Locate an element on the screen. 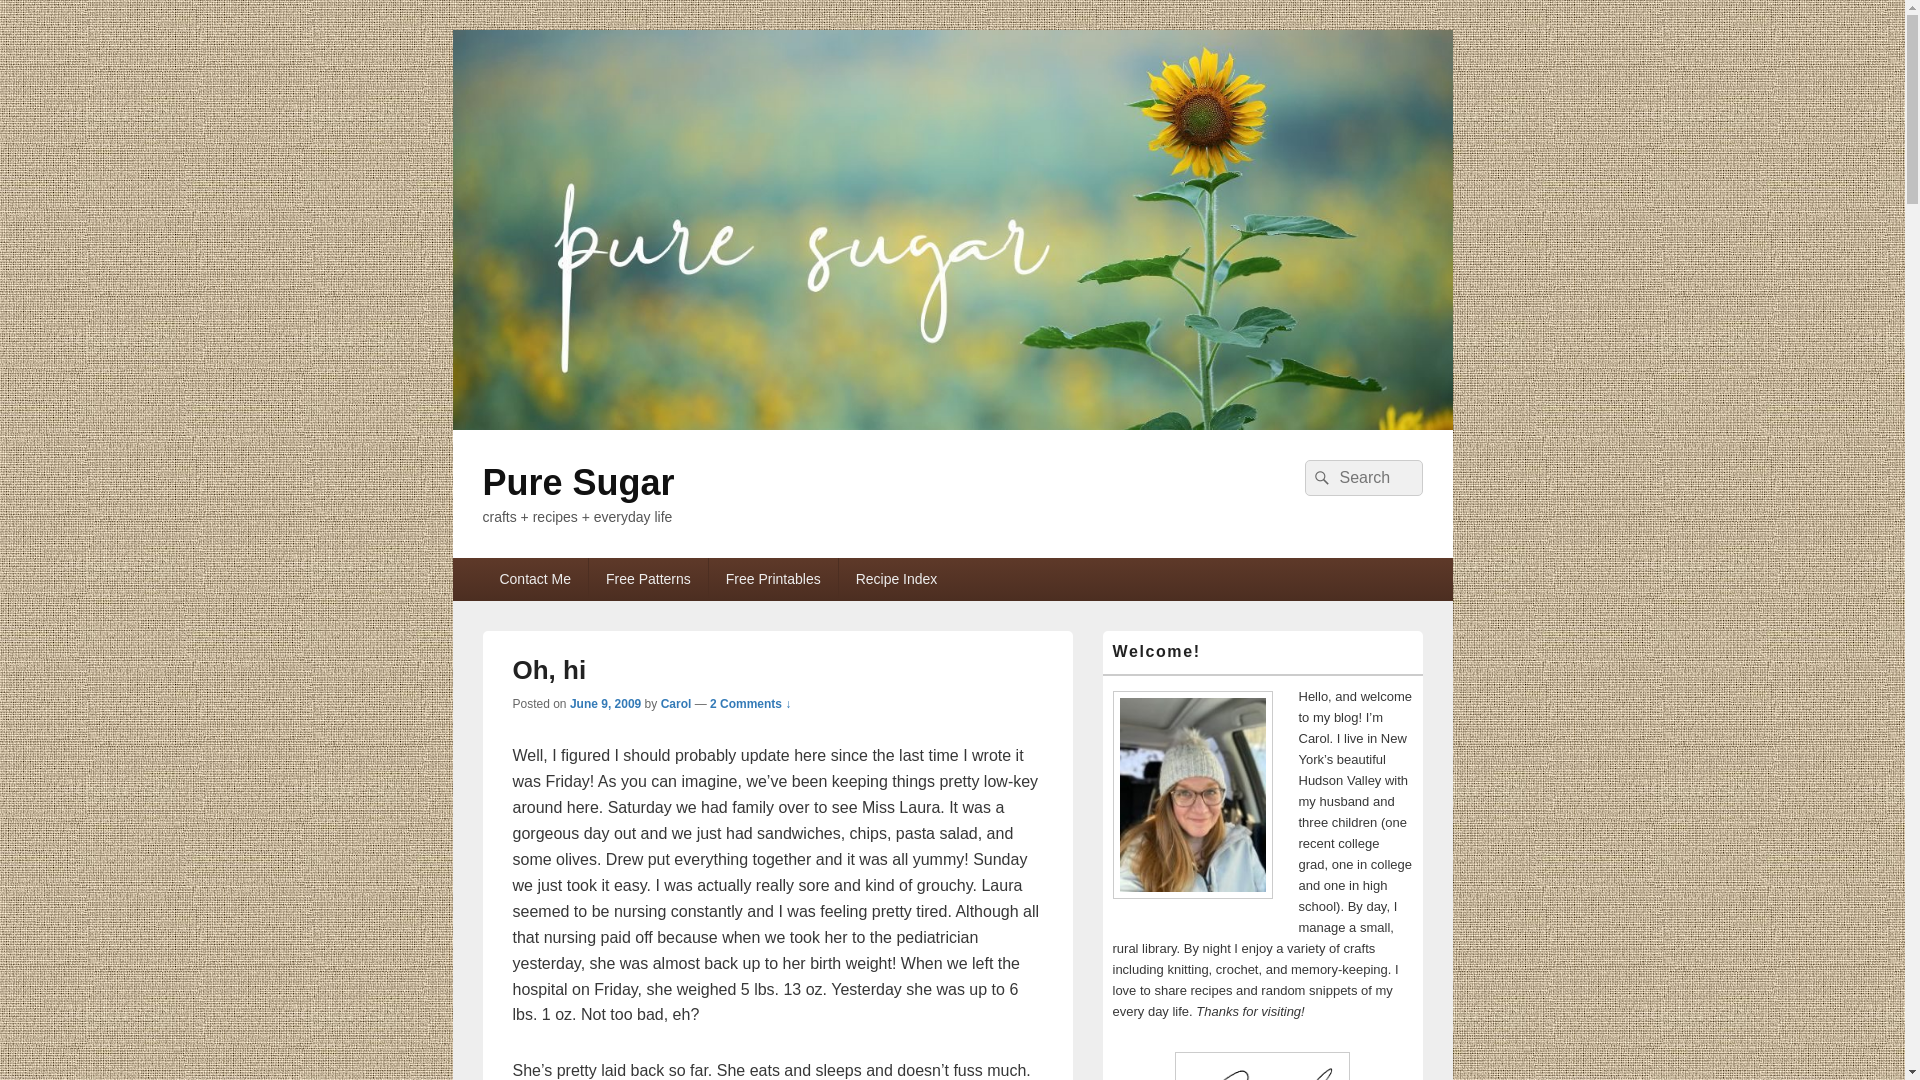 The width and height of the screenshot is (1920, 1080). Free Patterns is located at coordinates (648, 579).